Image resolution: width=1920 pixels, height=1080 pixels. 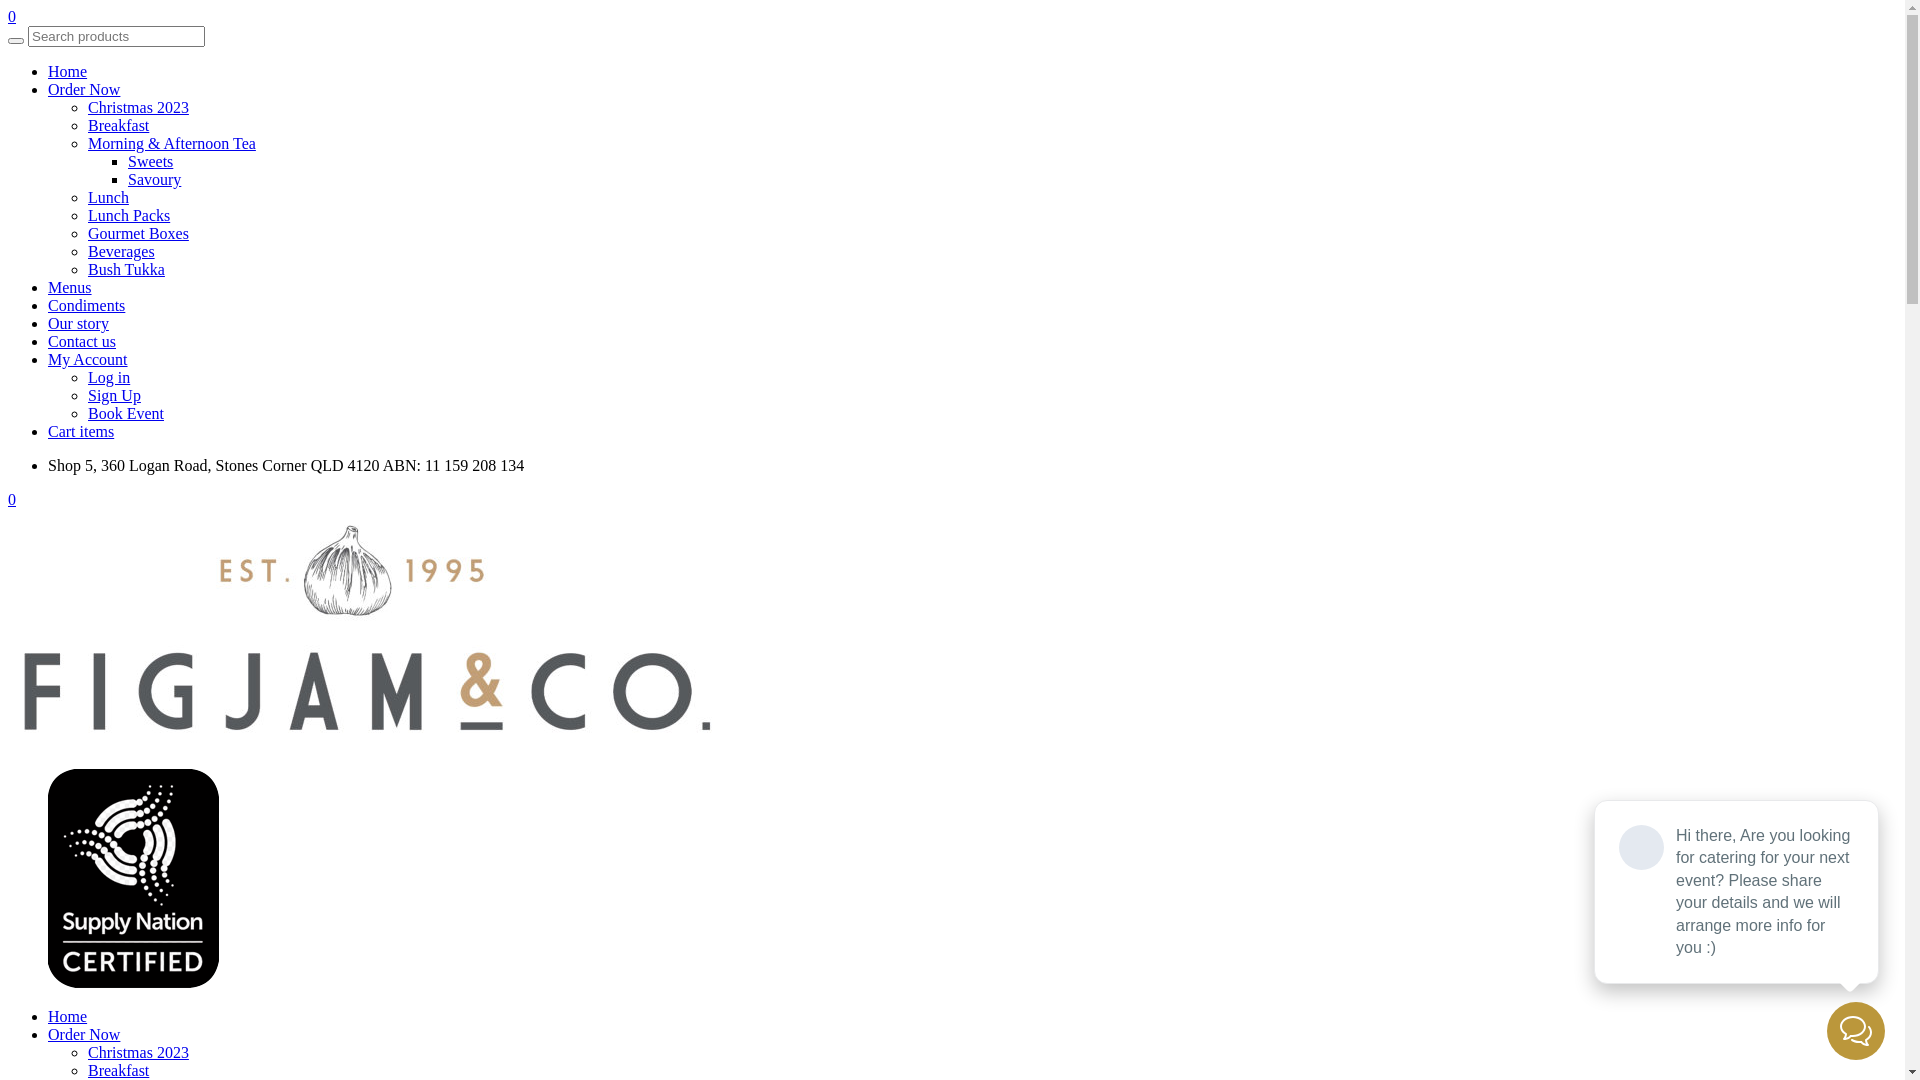 What do you see at coordinates (138, 1052) in the screenshot?
I see `Christmas 2023` at bounding box center [138, 1052].